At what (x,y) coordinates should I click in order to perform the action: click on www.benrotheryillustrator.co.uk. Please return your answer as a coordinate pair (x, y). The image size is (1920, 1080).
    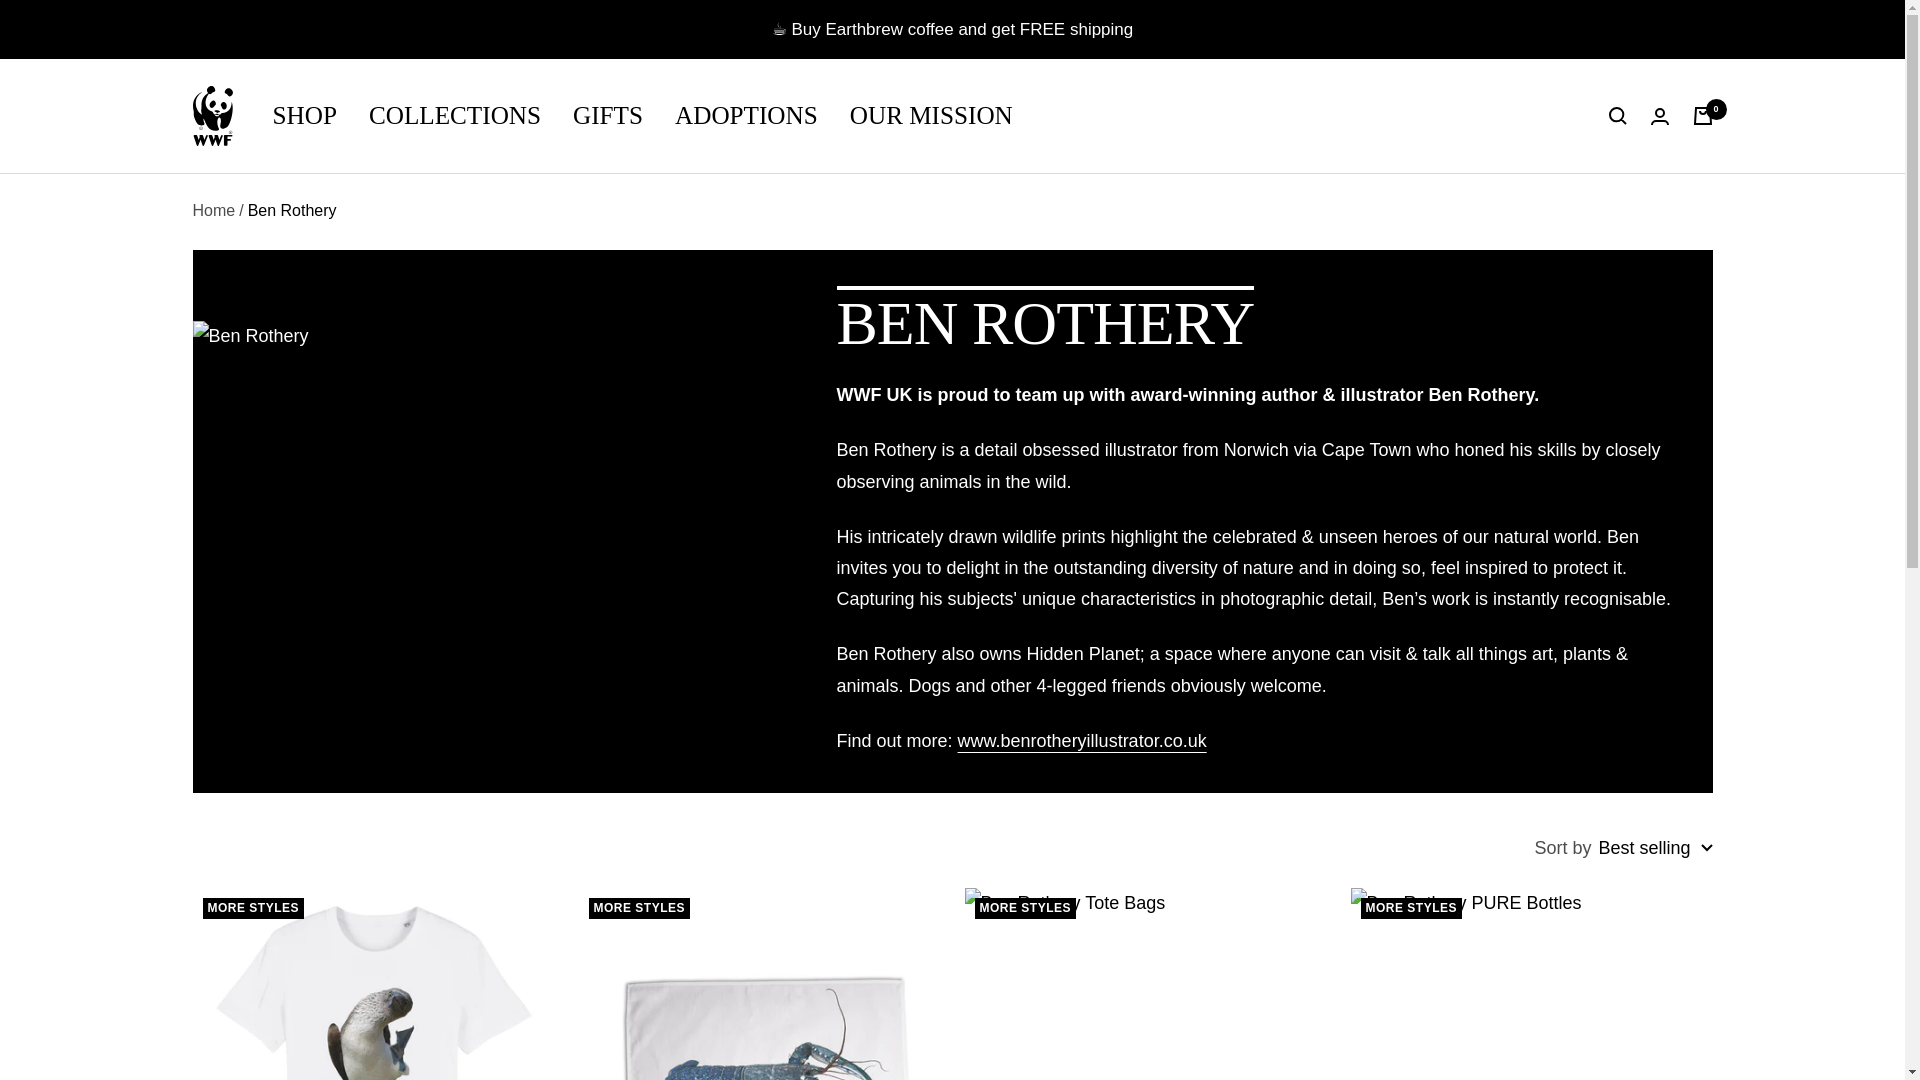
    Looking at the image, I should click on (1082, 740).